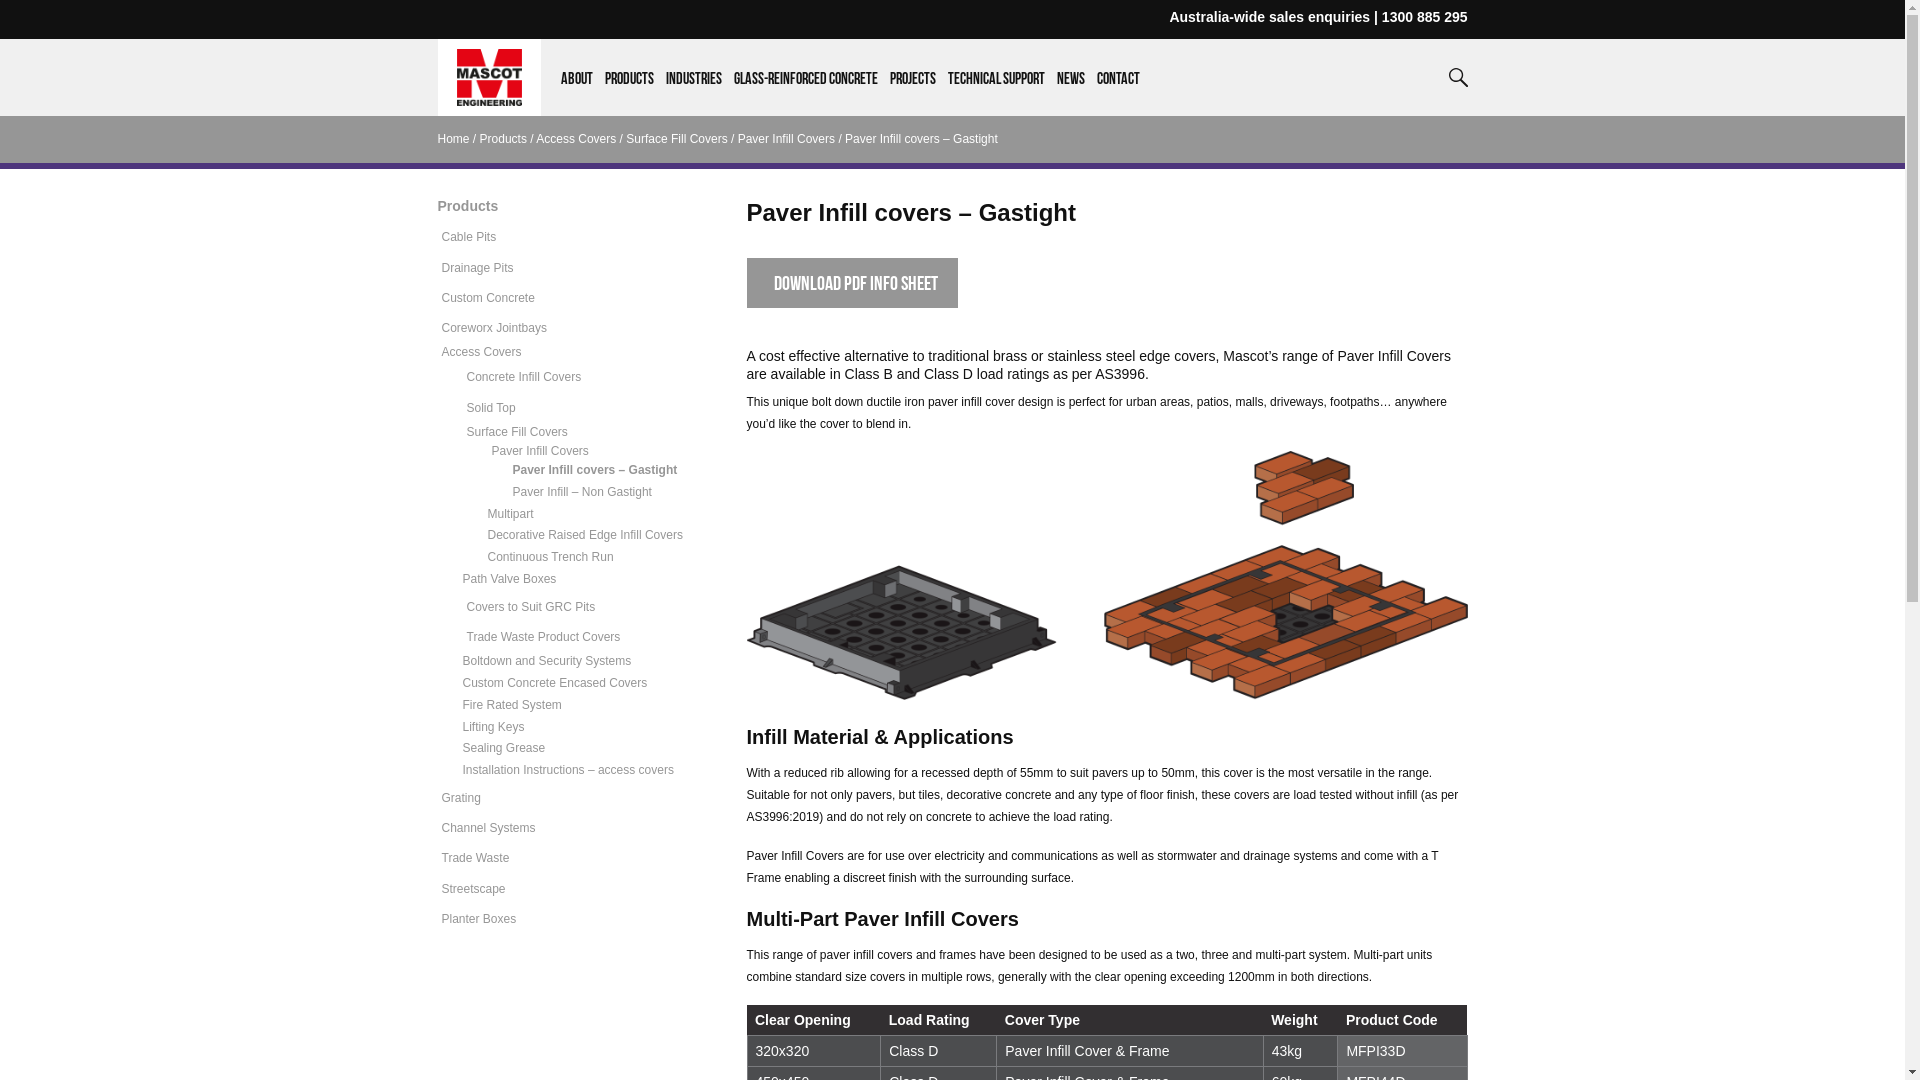  What do you see at coordinates (490, 407) in the screenshot?
I see `Solid Top` at bounding box center [490, 407].